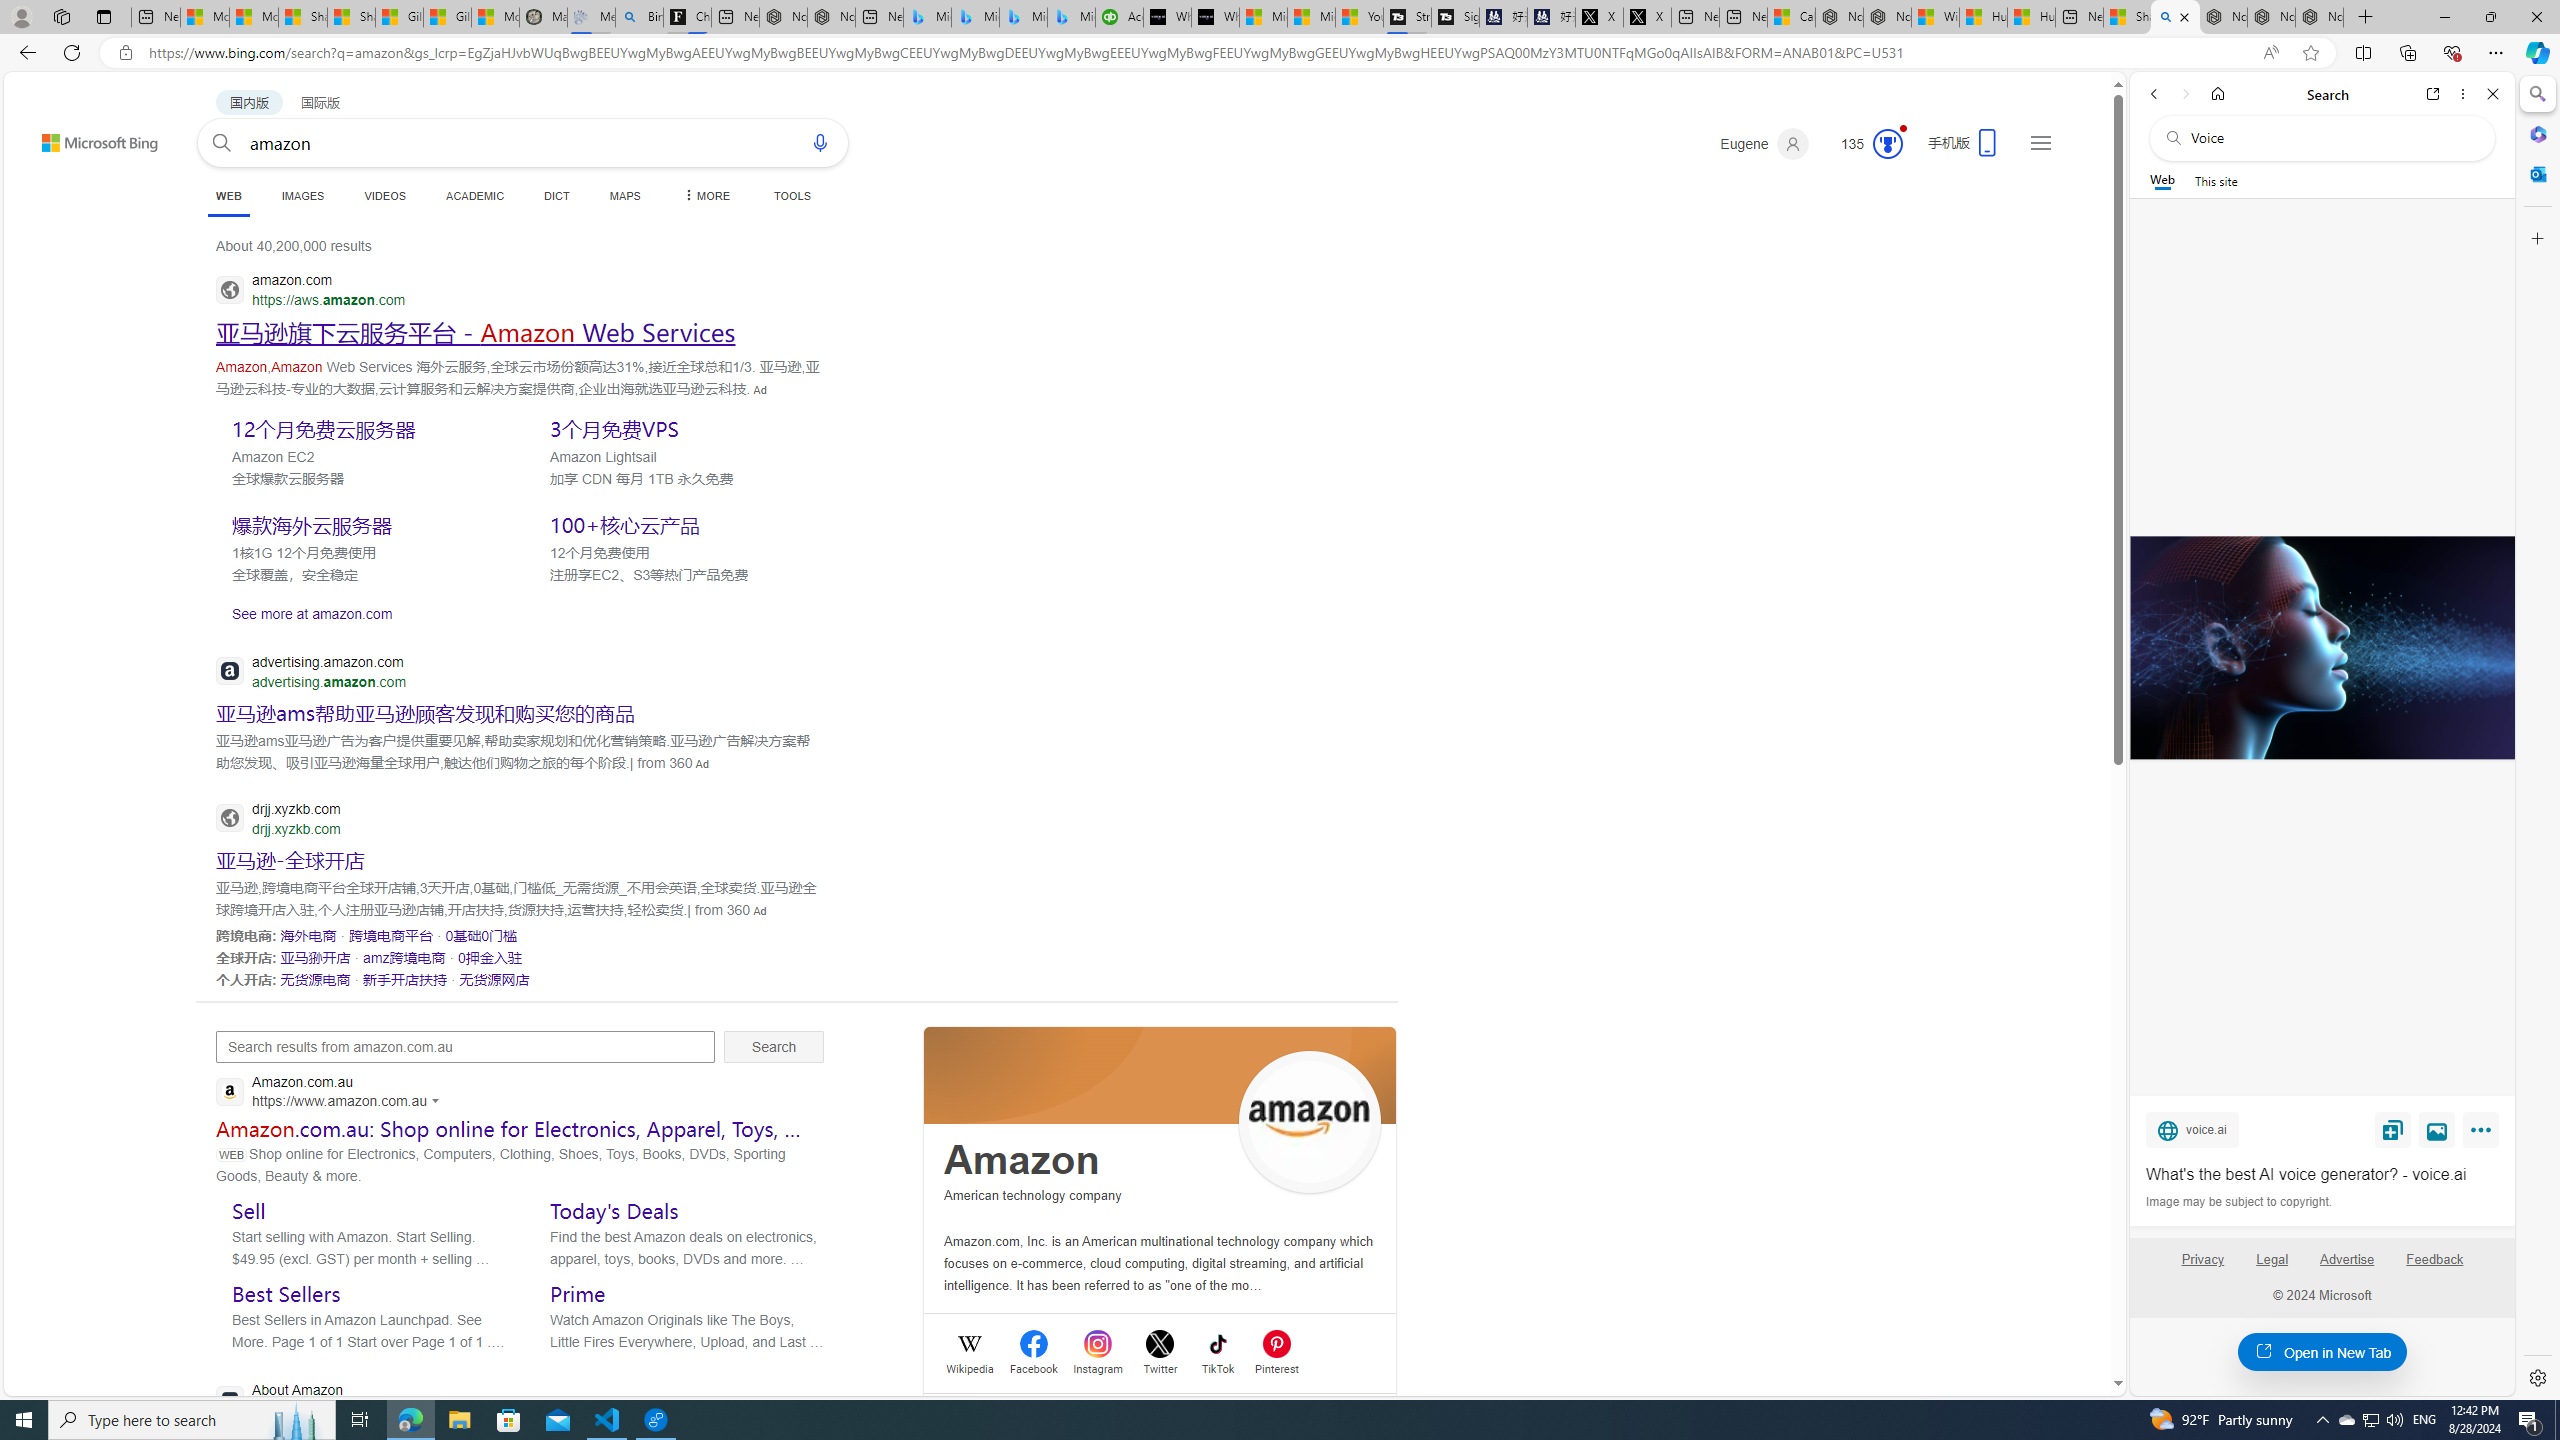  What do you see at coordinates (424, 712) in the screenshot?
I see `SERP,5558` at bounding box center [424, 712].